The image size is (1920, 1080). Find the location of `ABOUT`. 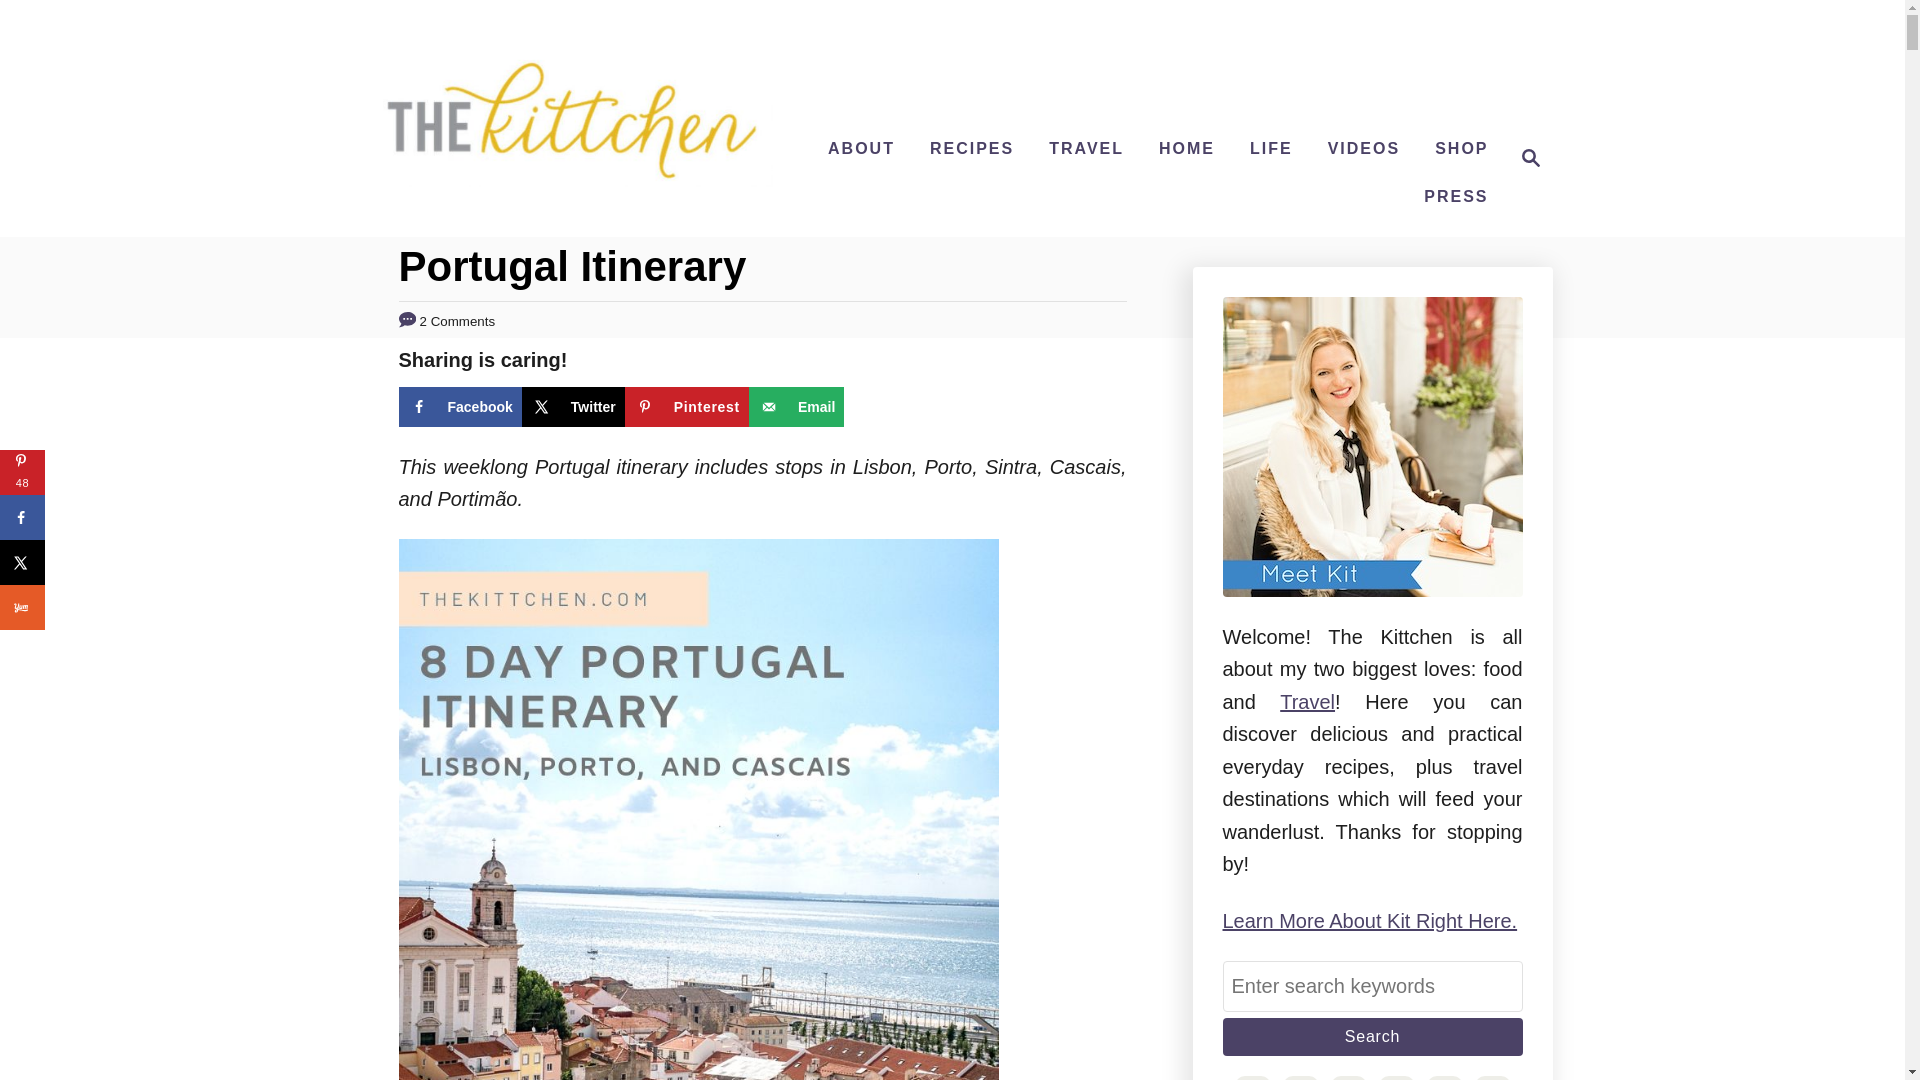

ABOUT is located at coordinates (860, 148).